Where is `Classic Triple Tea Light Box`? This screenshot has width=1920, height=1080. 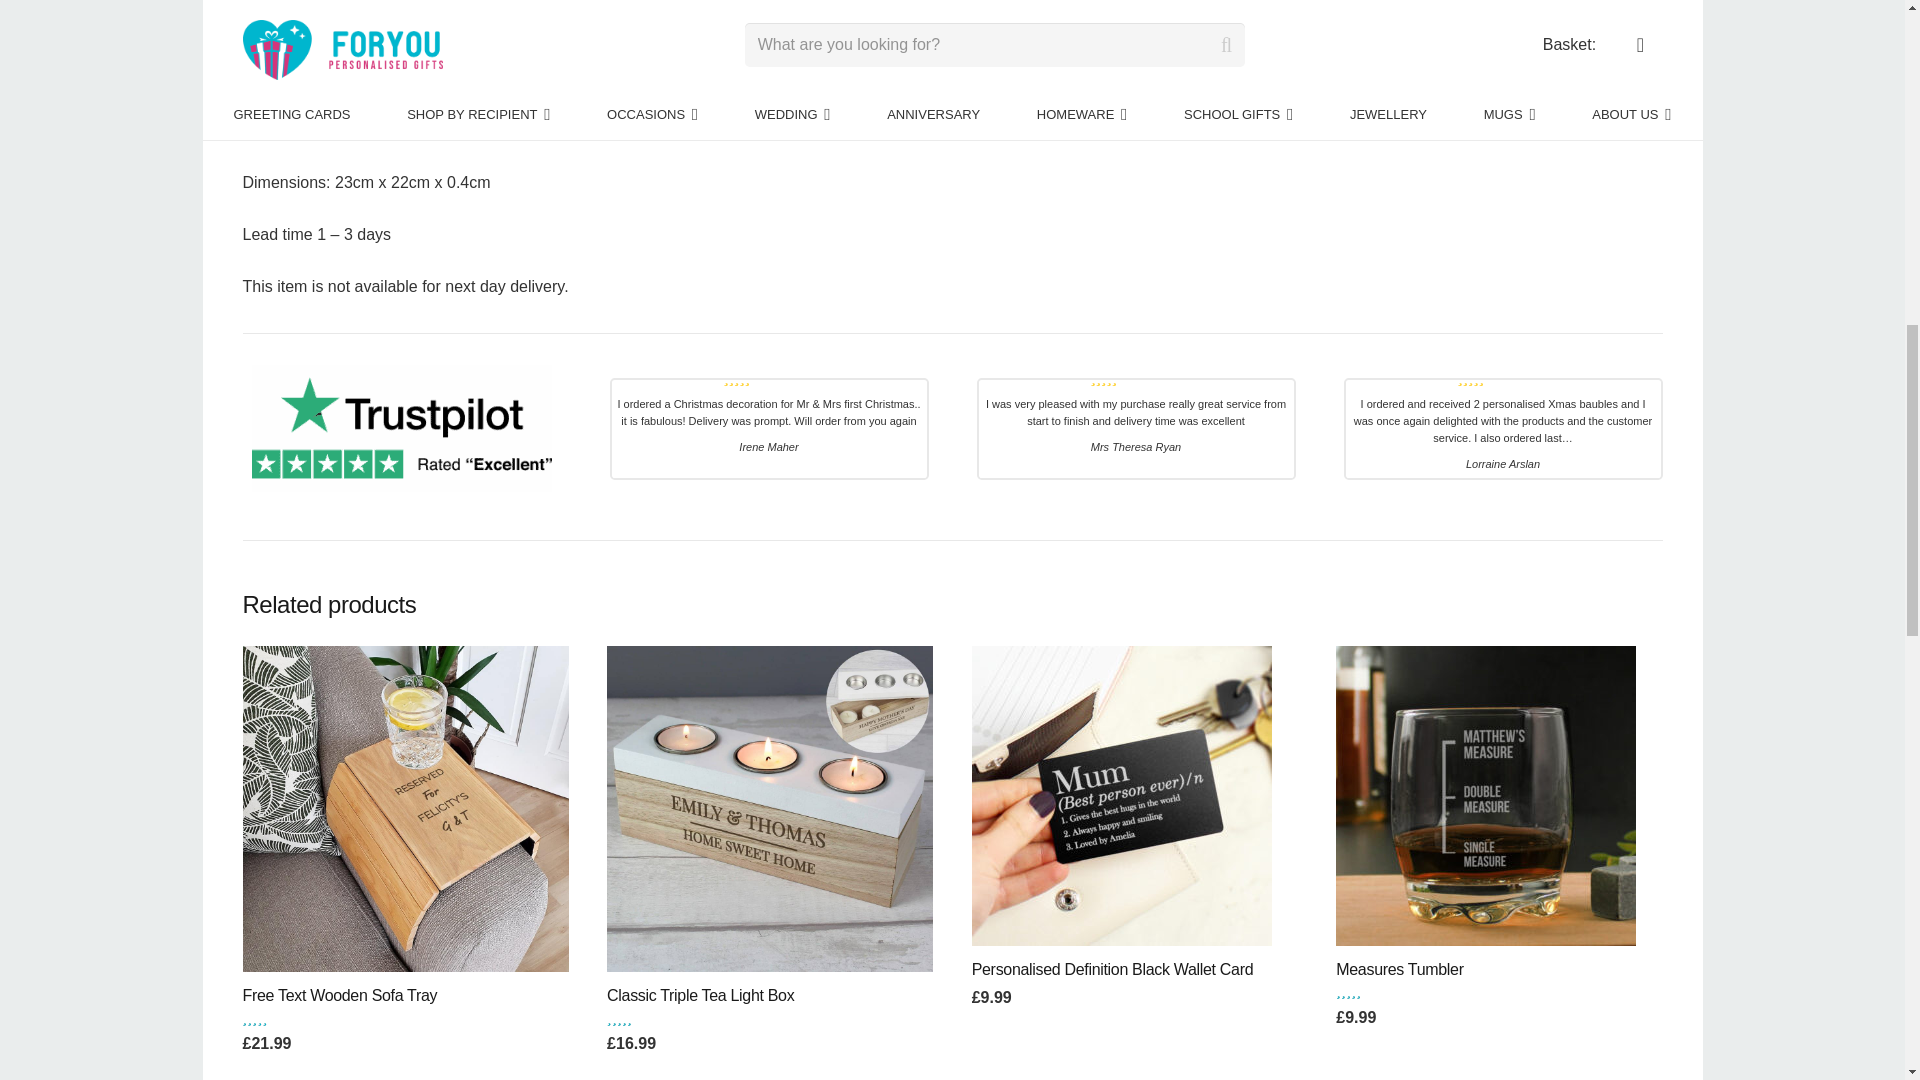
Classic Triple Tea Light Box is located at coordinates (770, 808).